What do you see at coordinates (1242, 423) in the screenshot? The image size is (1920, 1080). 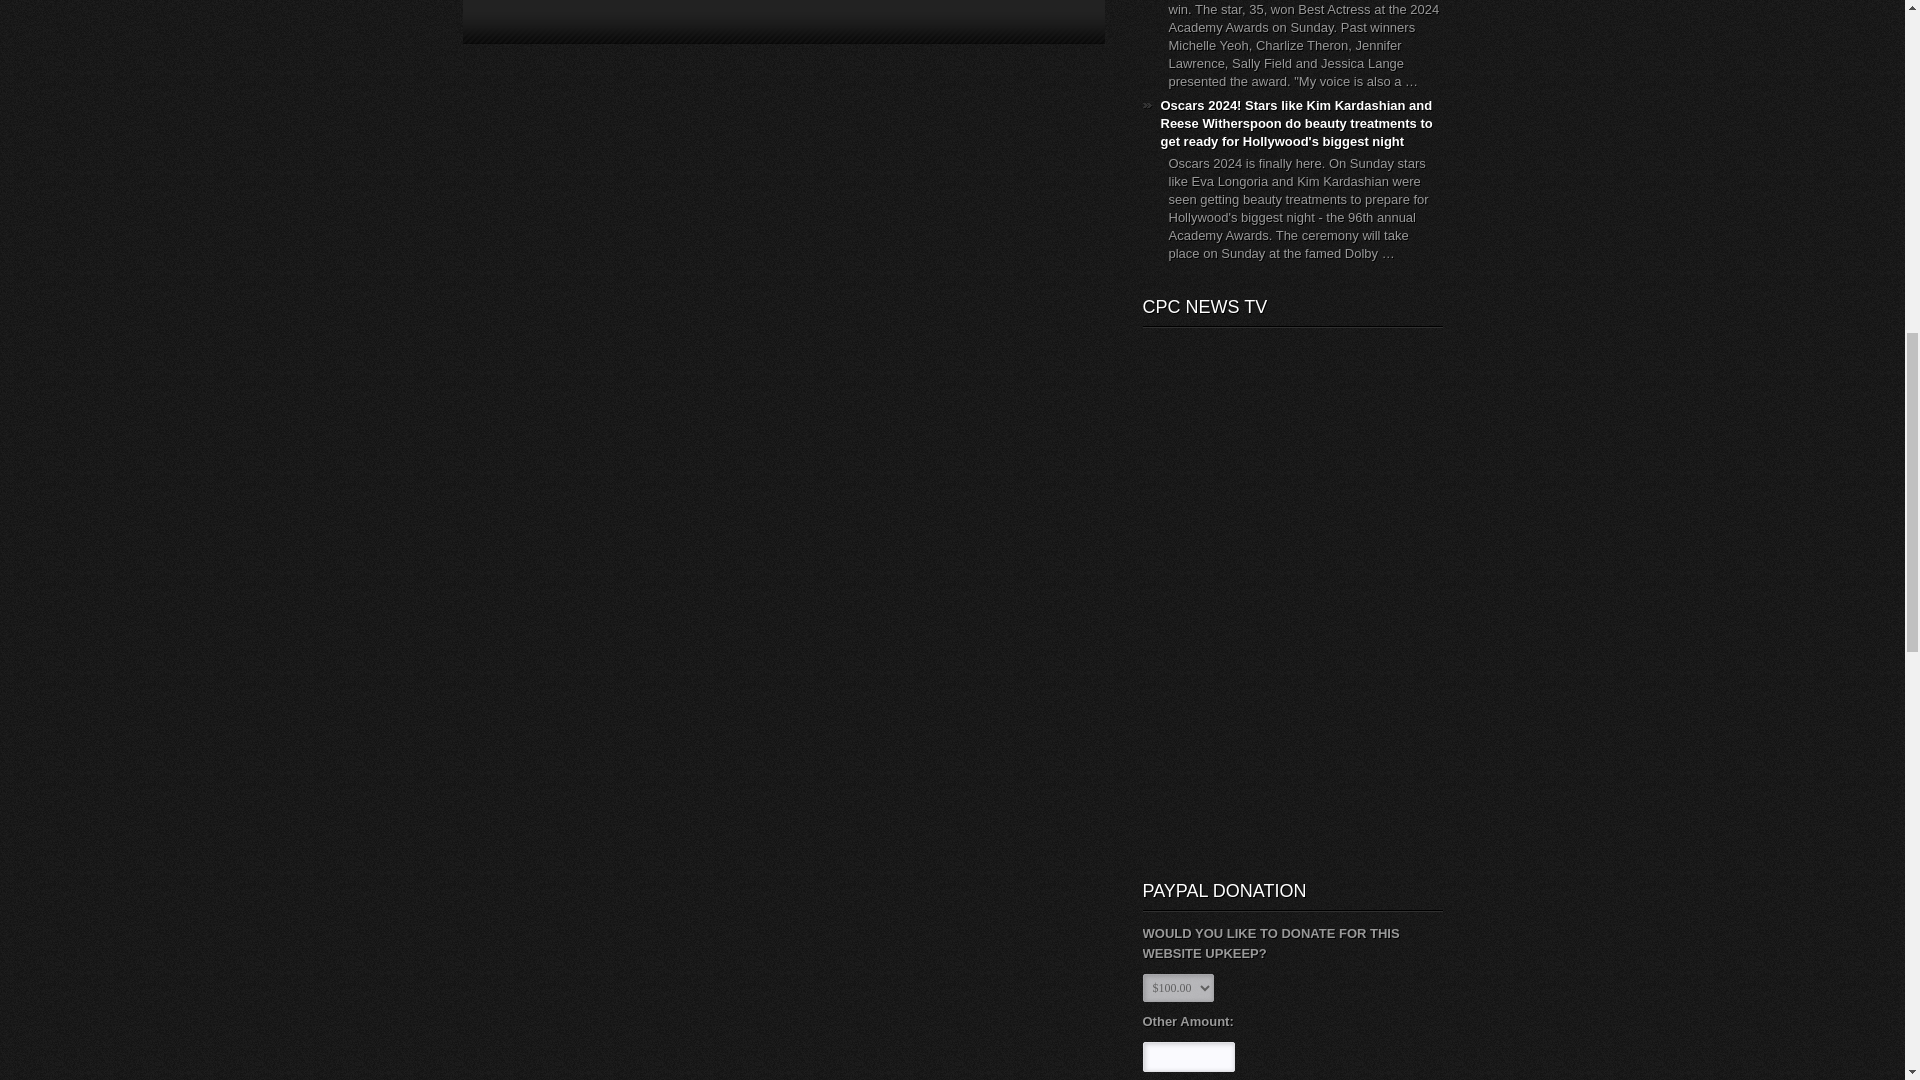 I see `YouTube video player` at bounding box center [1242, 423].